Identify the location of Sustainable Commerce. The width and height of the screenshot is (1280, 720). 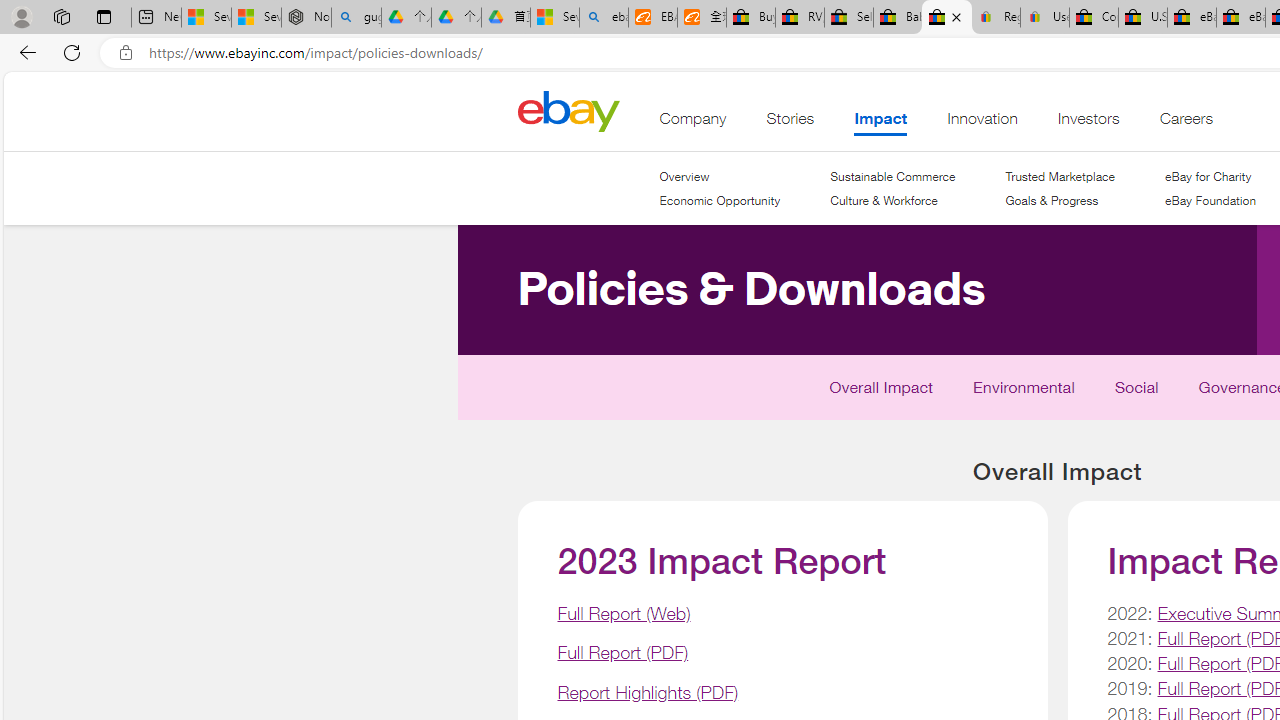
(892, 176).